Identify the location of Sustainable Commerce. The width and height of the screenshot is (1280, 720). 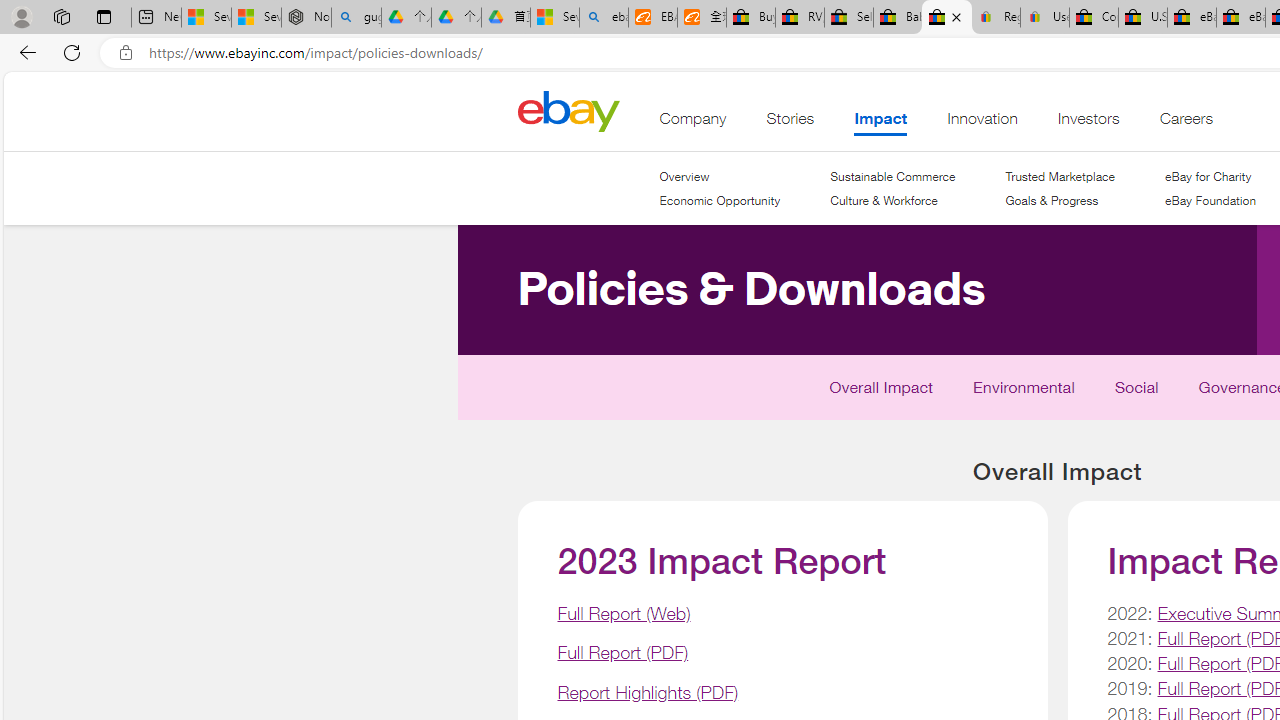
(892, 176).